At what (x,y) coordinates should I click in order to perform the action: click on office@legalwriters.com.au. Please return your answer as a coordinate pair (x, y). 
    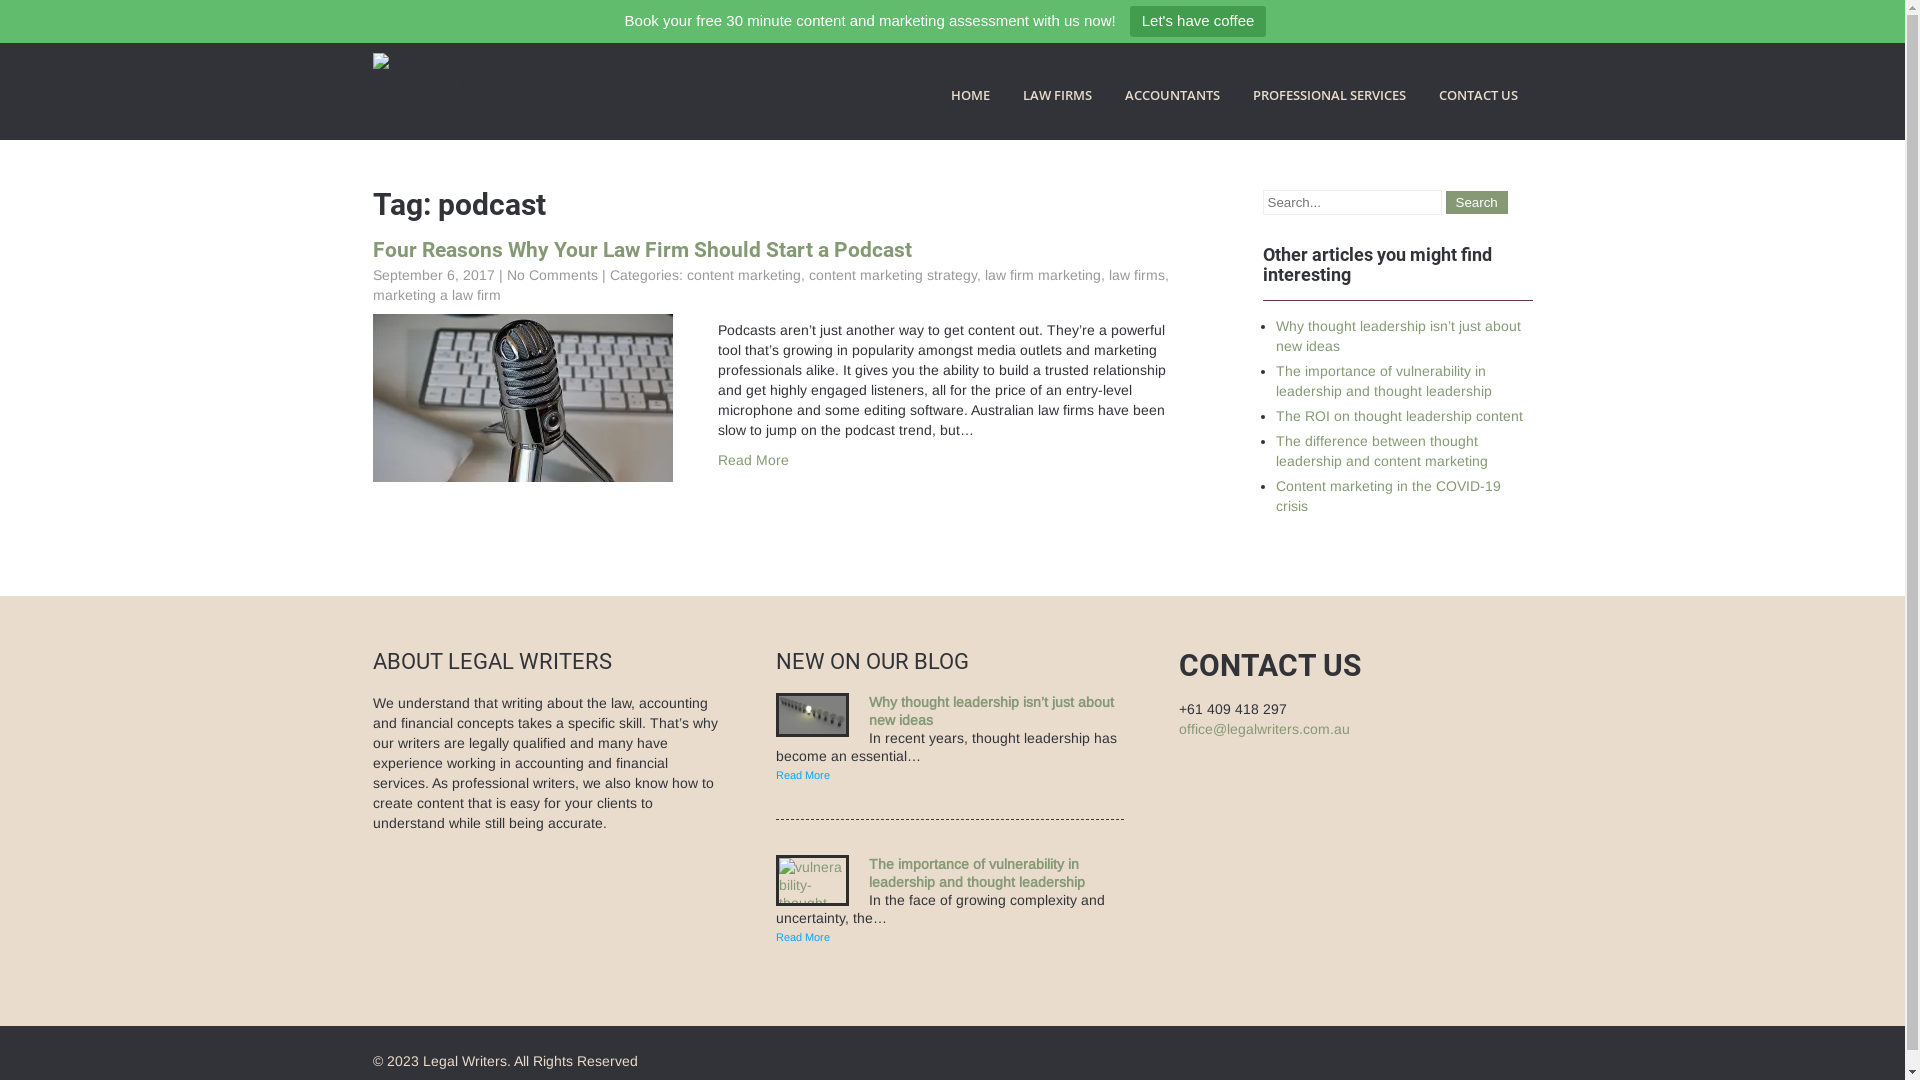
    Looking at the image, I should click on (1264, 729).